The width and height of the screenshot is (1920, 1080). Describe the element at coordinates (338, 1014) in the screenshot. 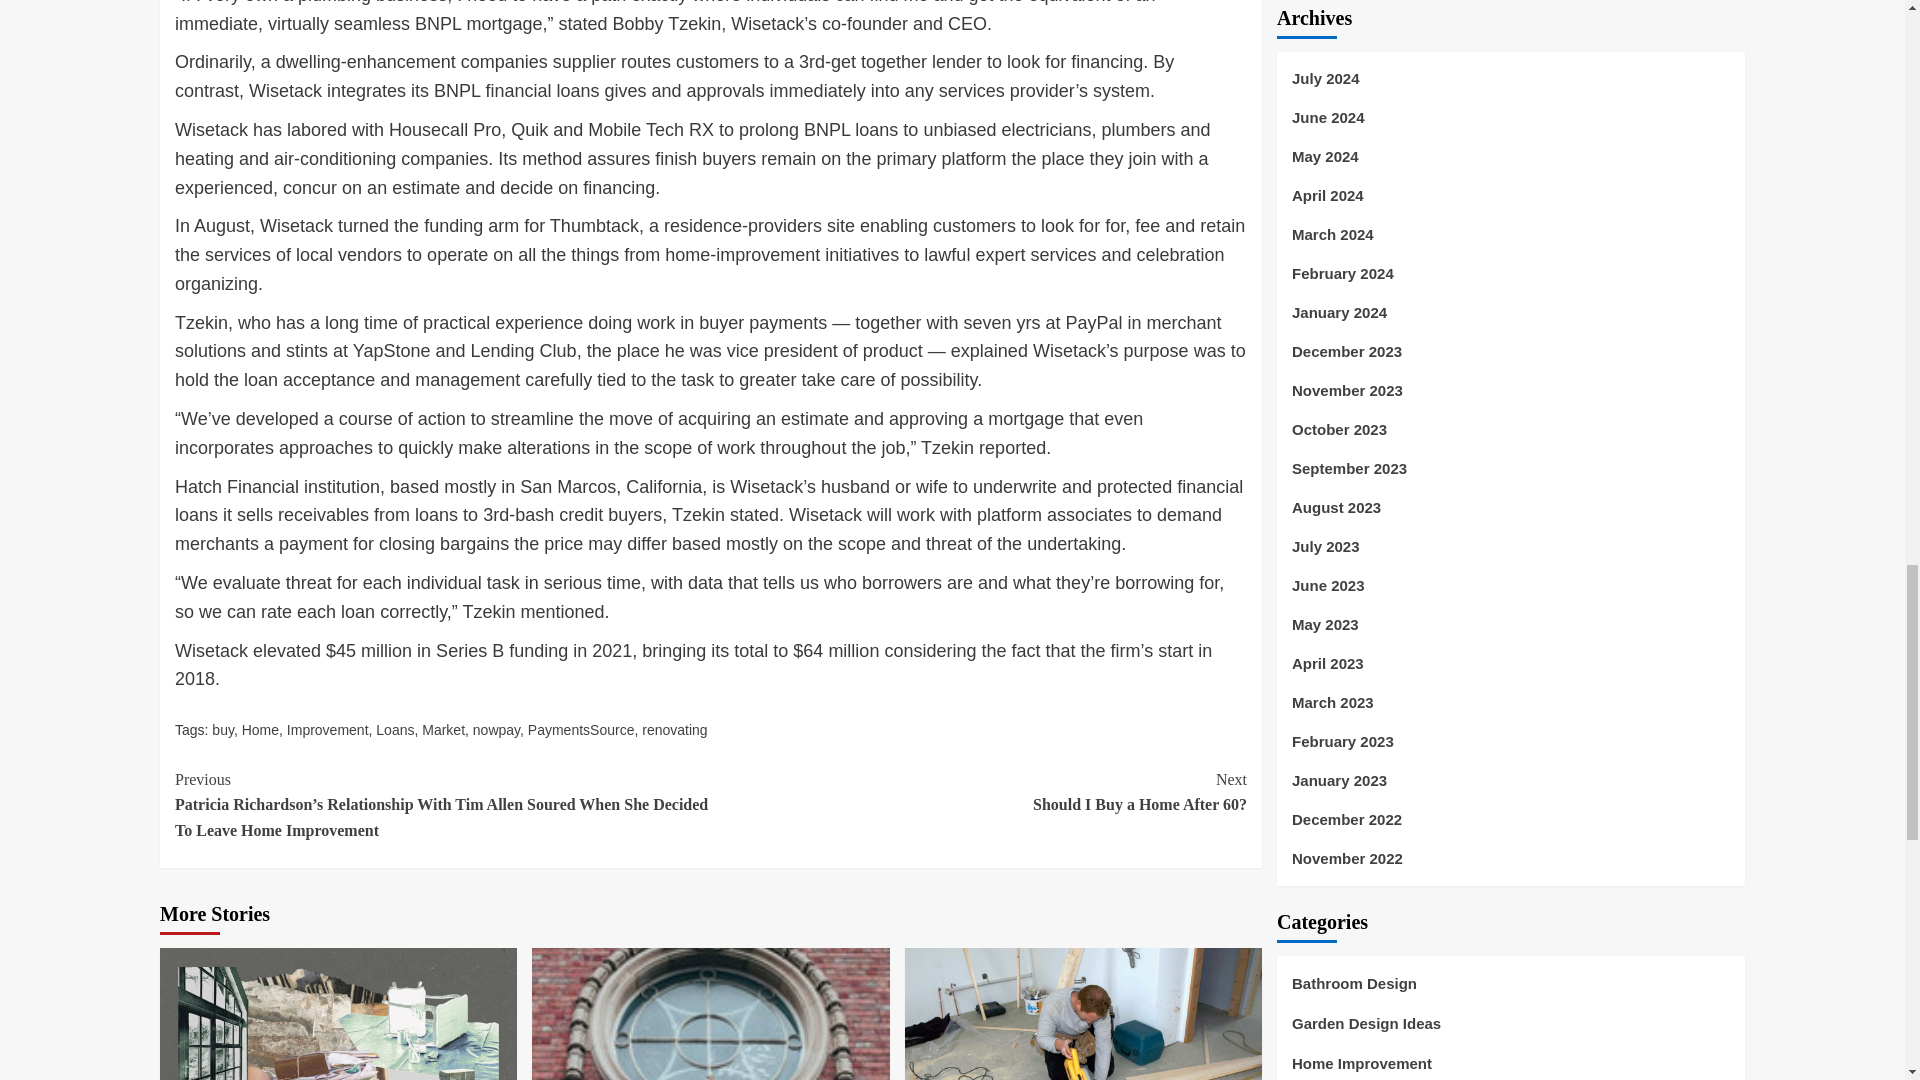

I see `Is a Zero-Waste Home Renovation Possible?` at that location.